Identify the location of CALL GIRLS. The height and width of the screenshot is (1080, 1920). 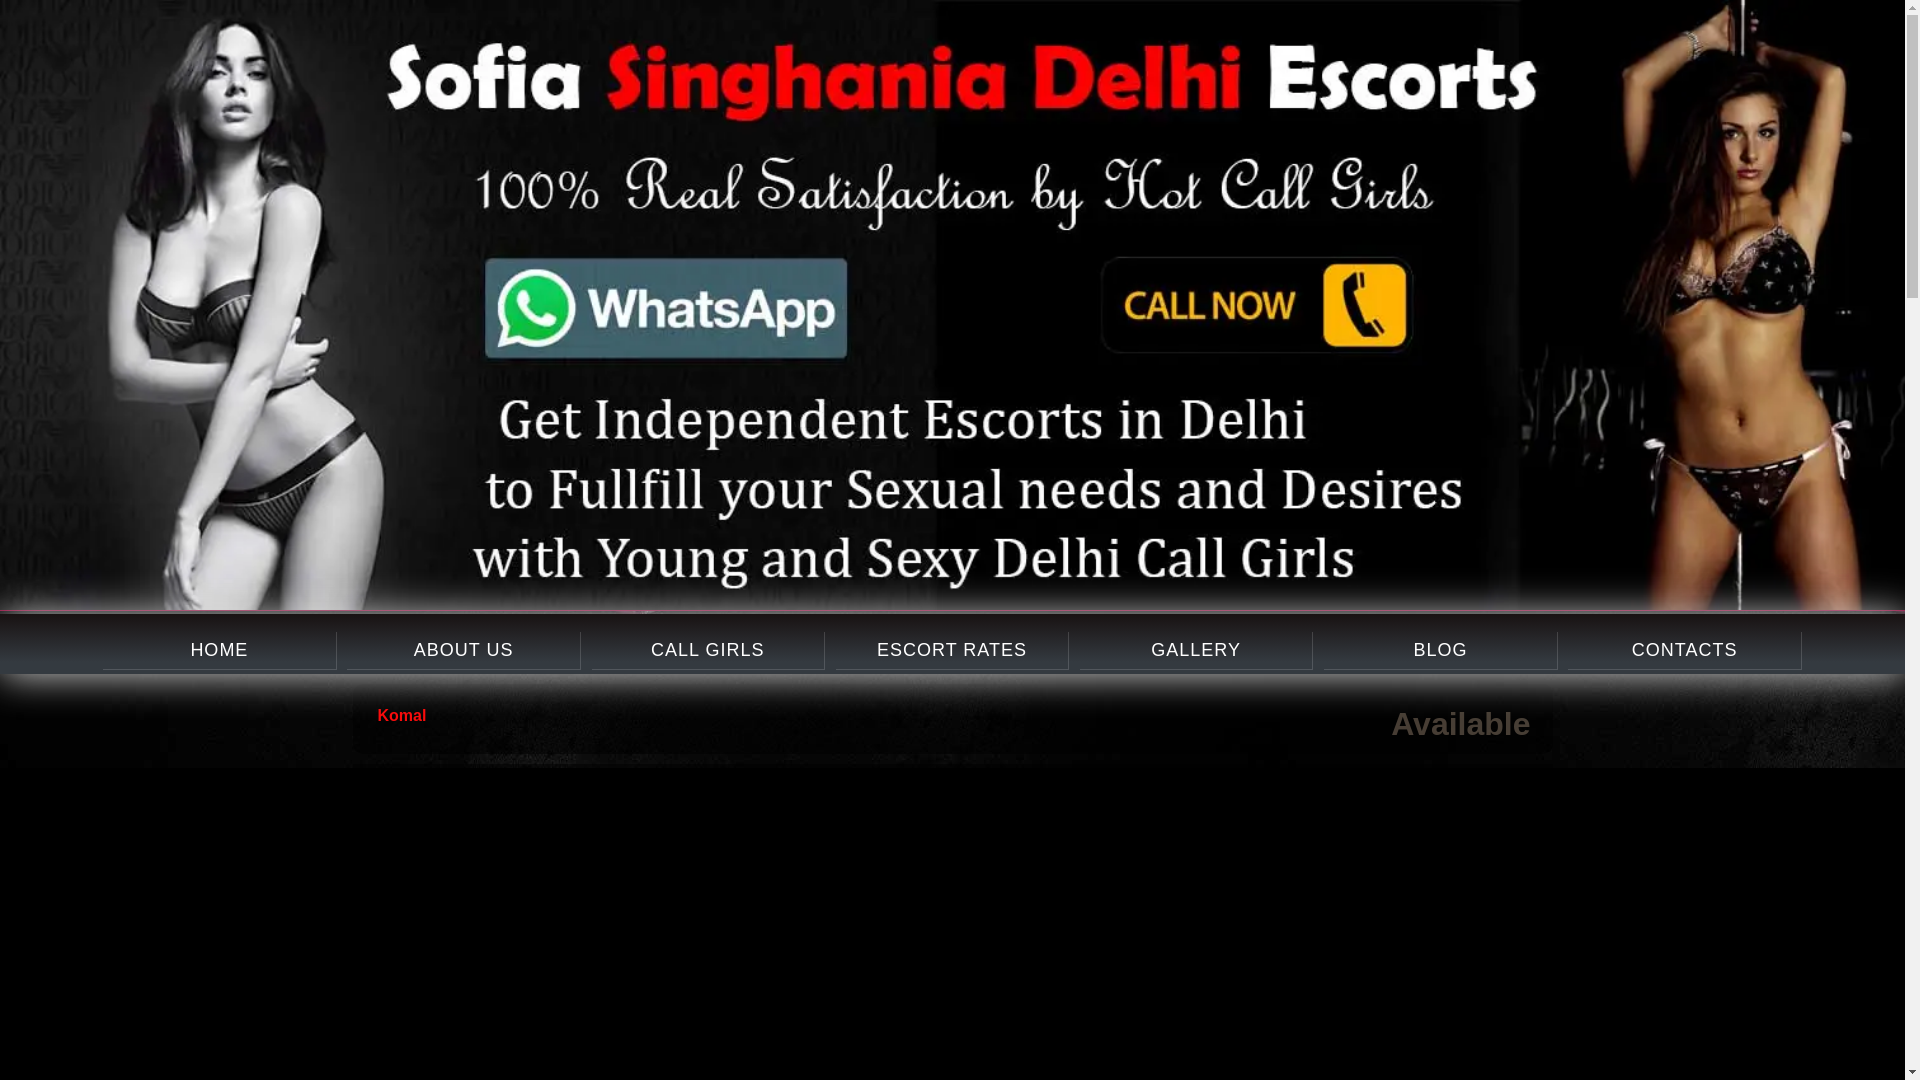
(707, 650).